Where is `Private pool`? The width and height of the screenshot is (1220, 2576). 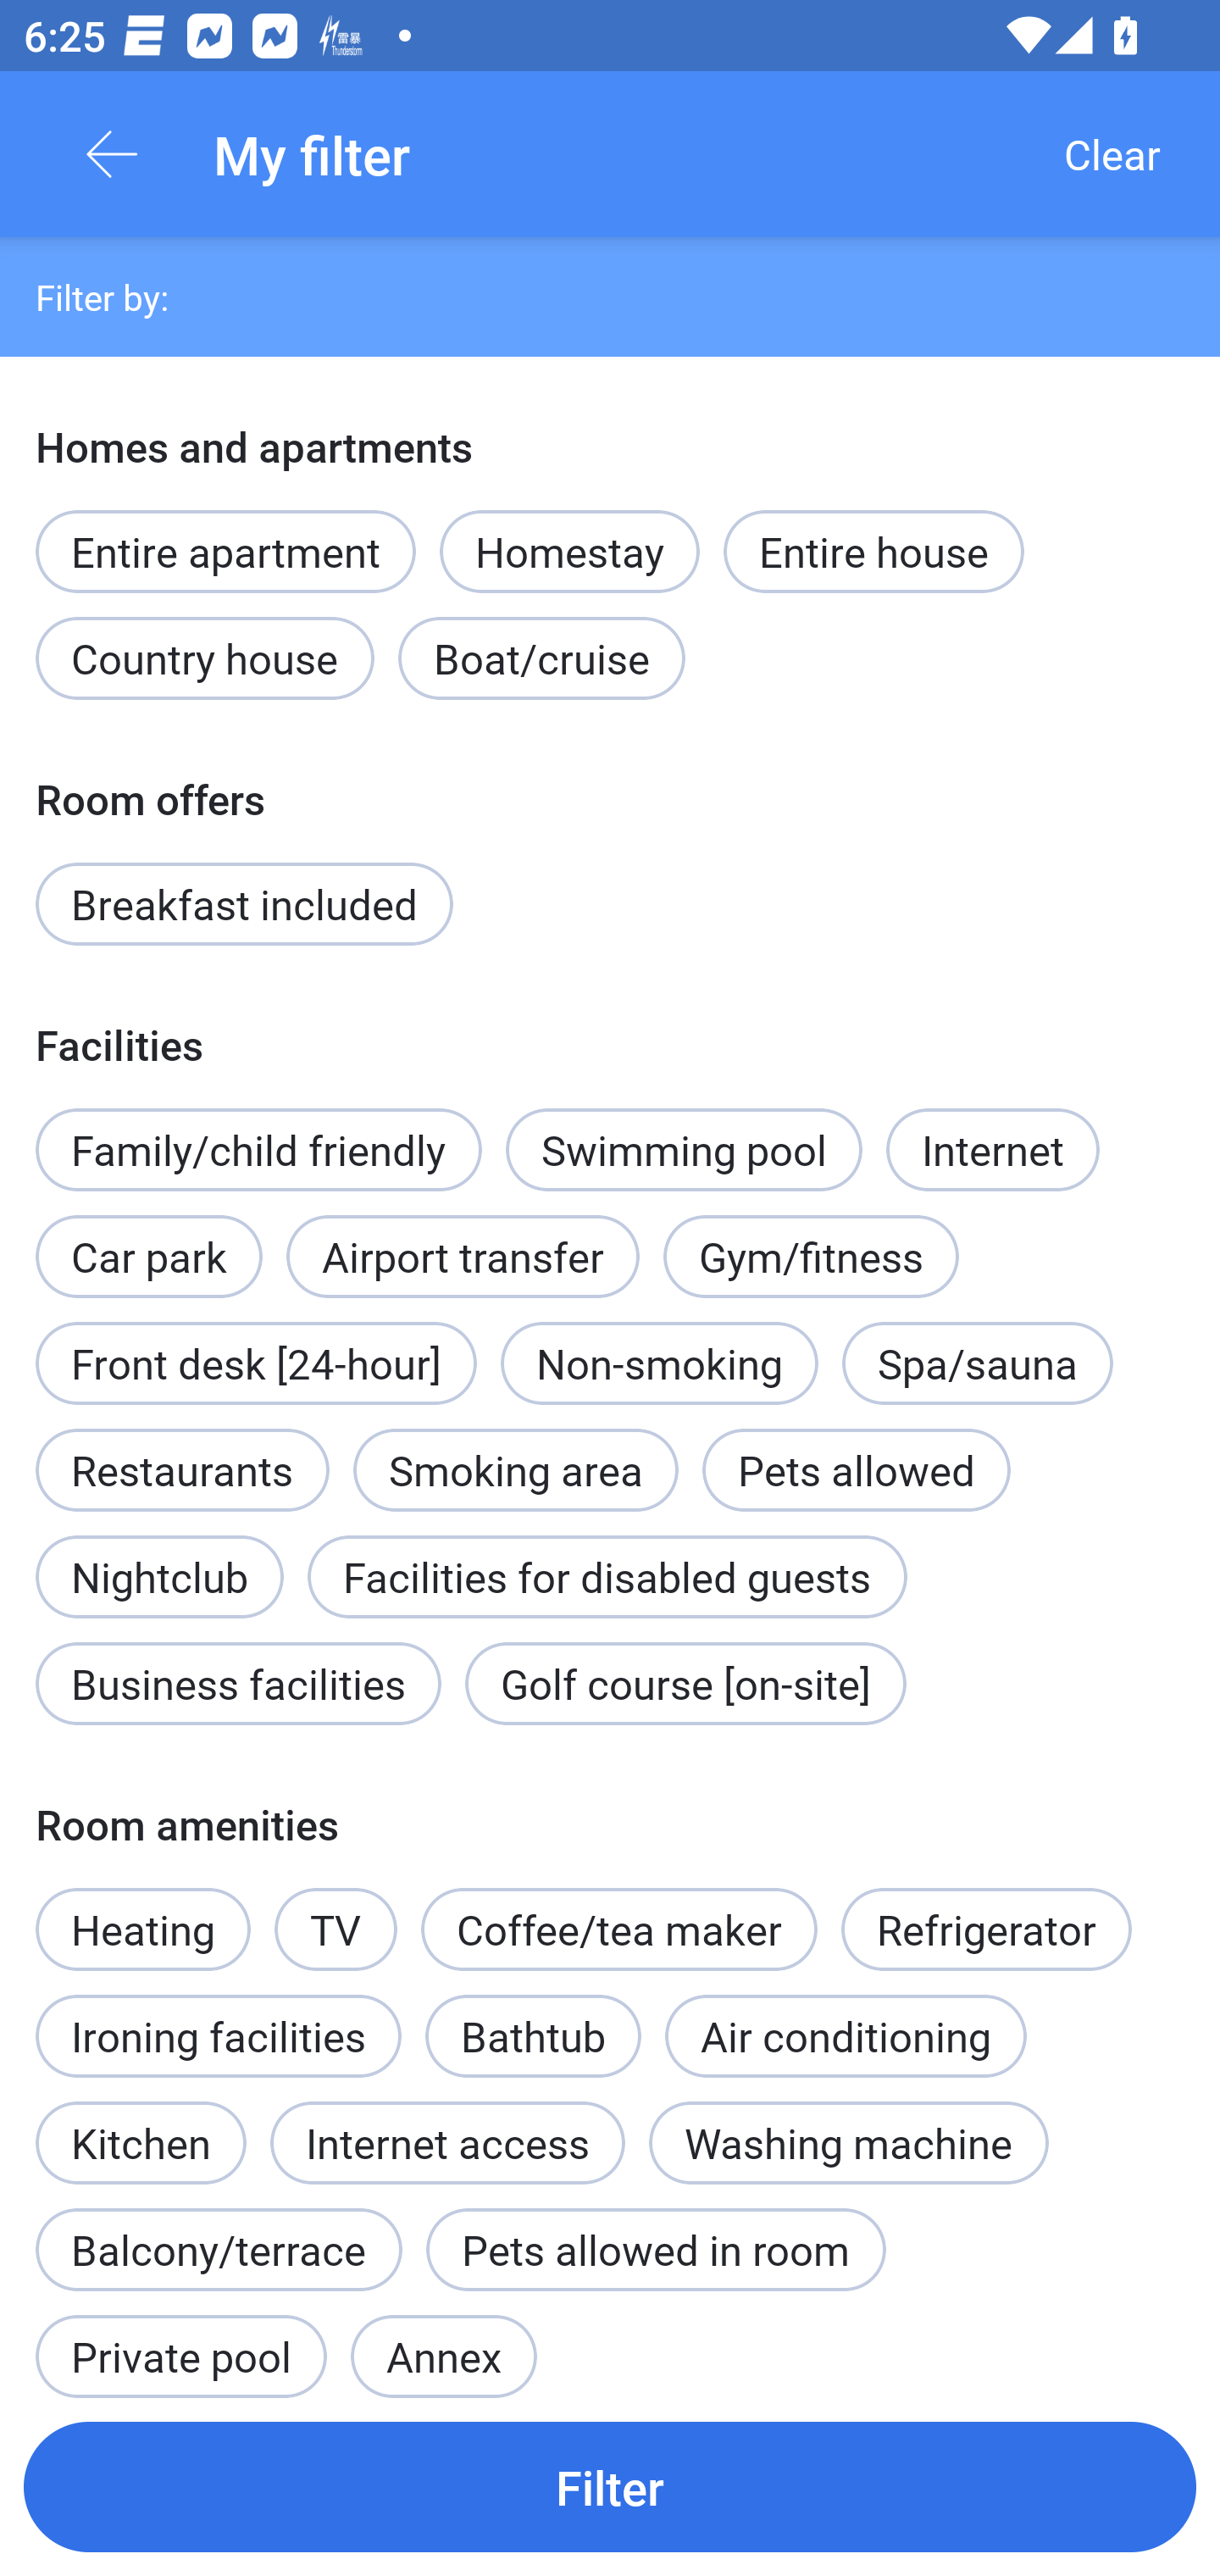
Private pool is located at coordinates (180, 2341).